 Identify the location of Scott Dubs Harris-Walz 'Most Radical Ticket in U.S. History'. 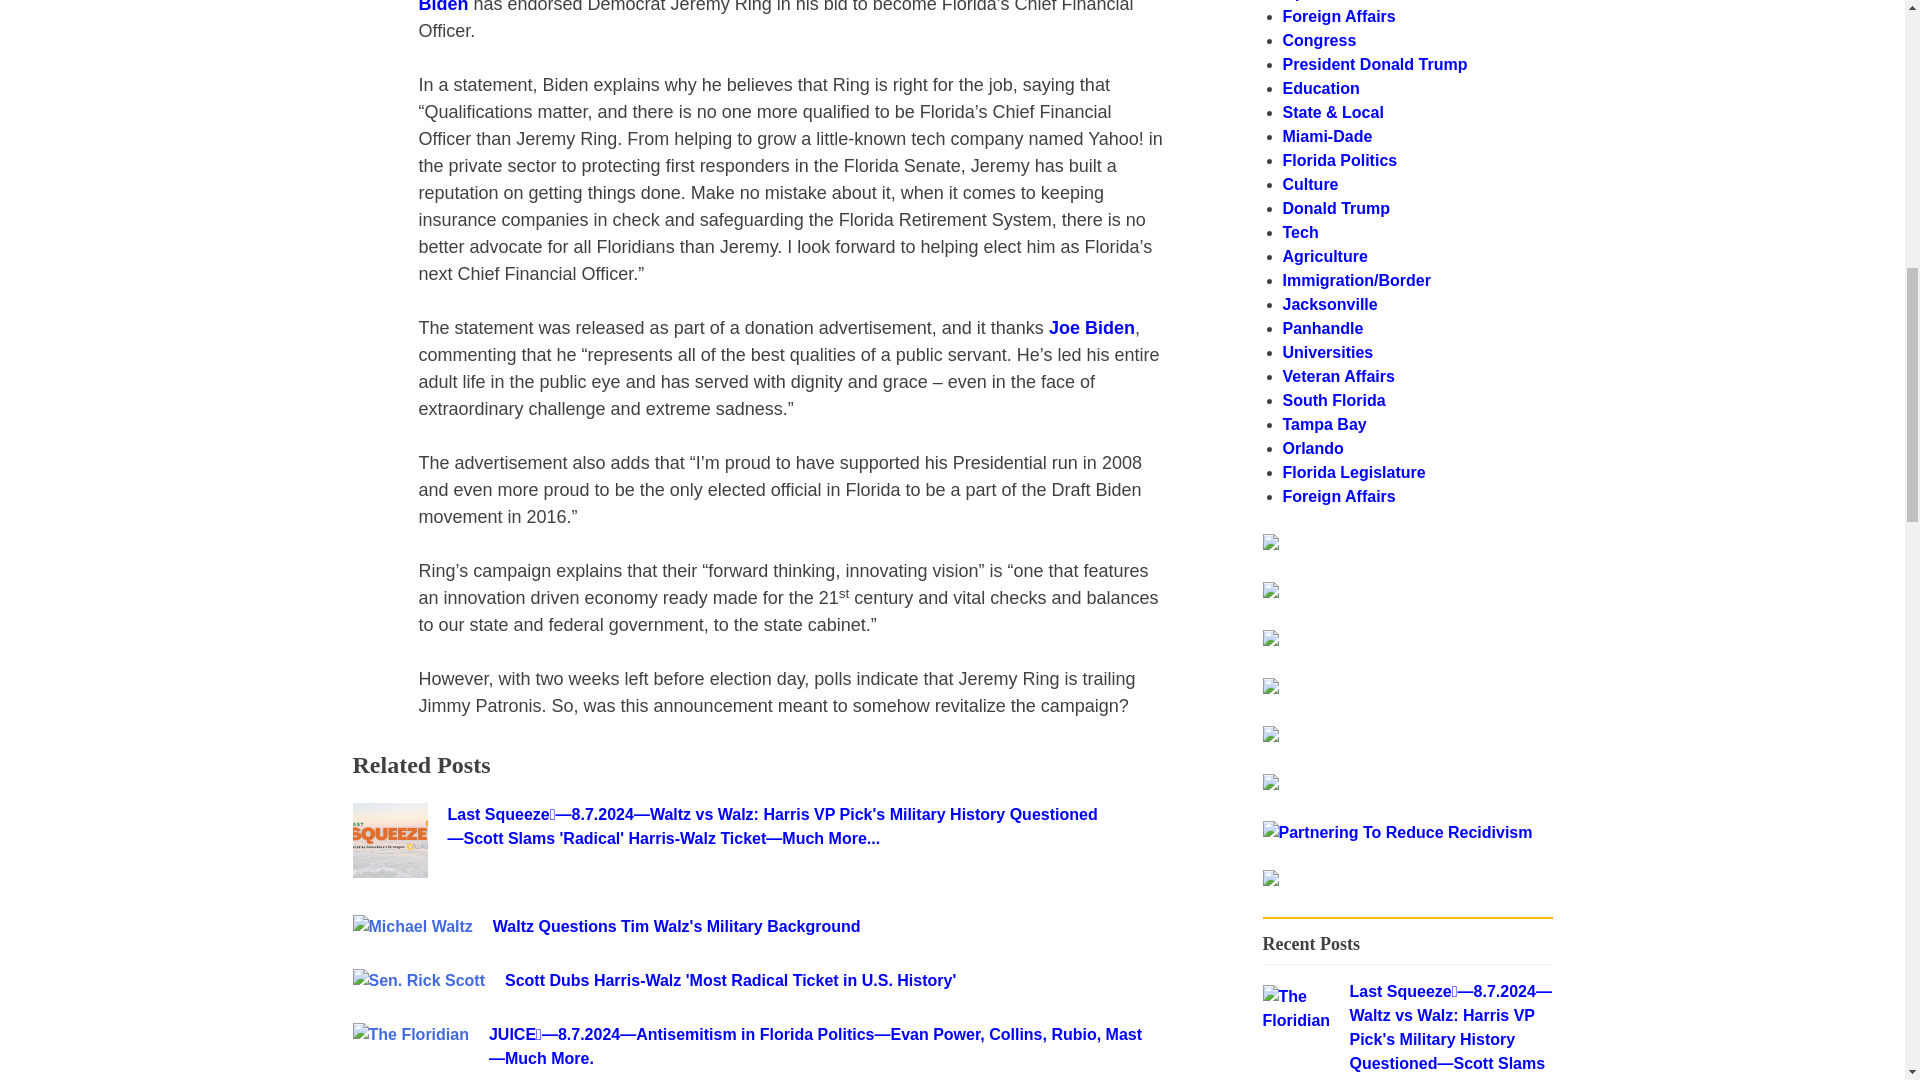
(834, 980).